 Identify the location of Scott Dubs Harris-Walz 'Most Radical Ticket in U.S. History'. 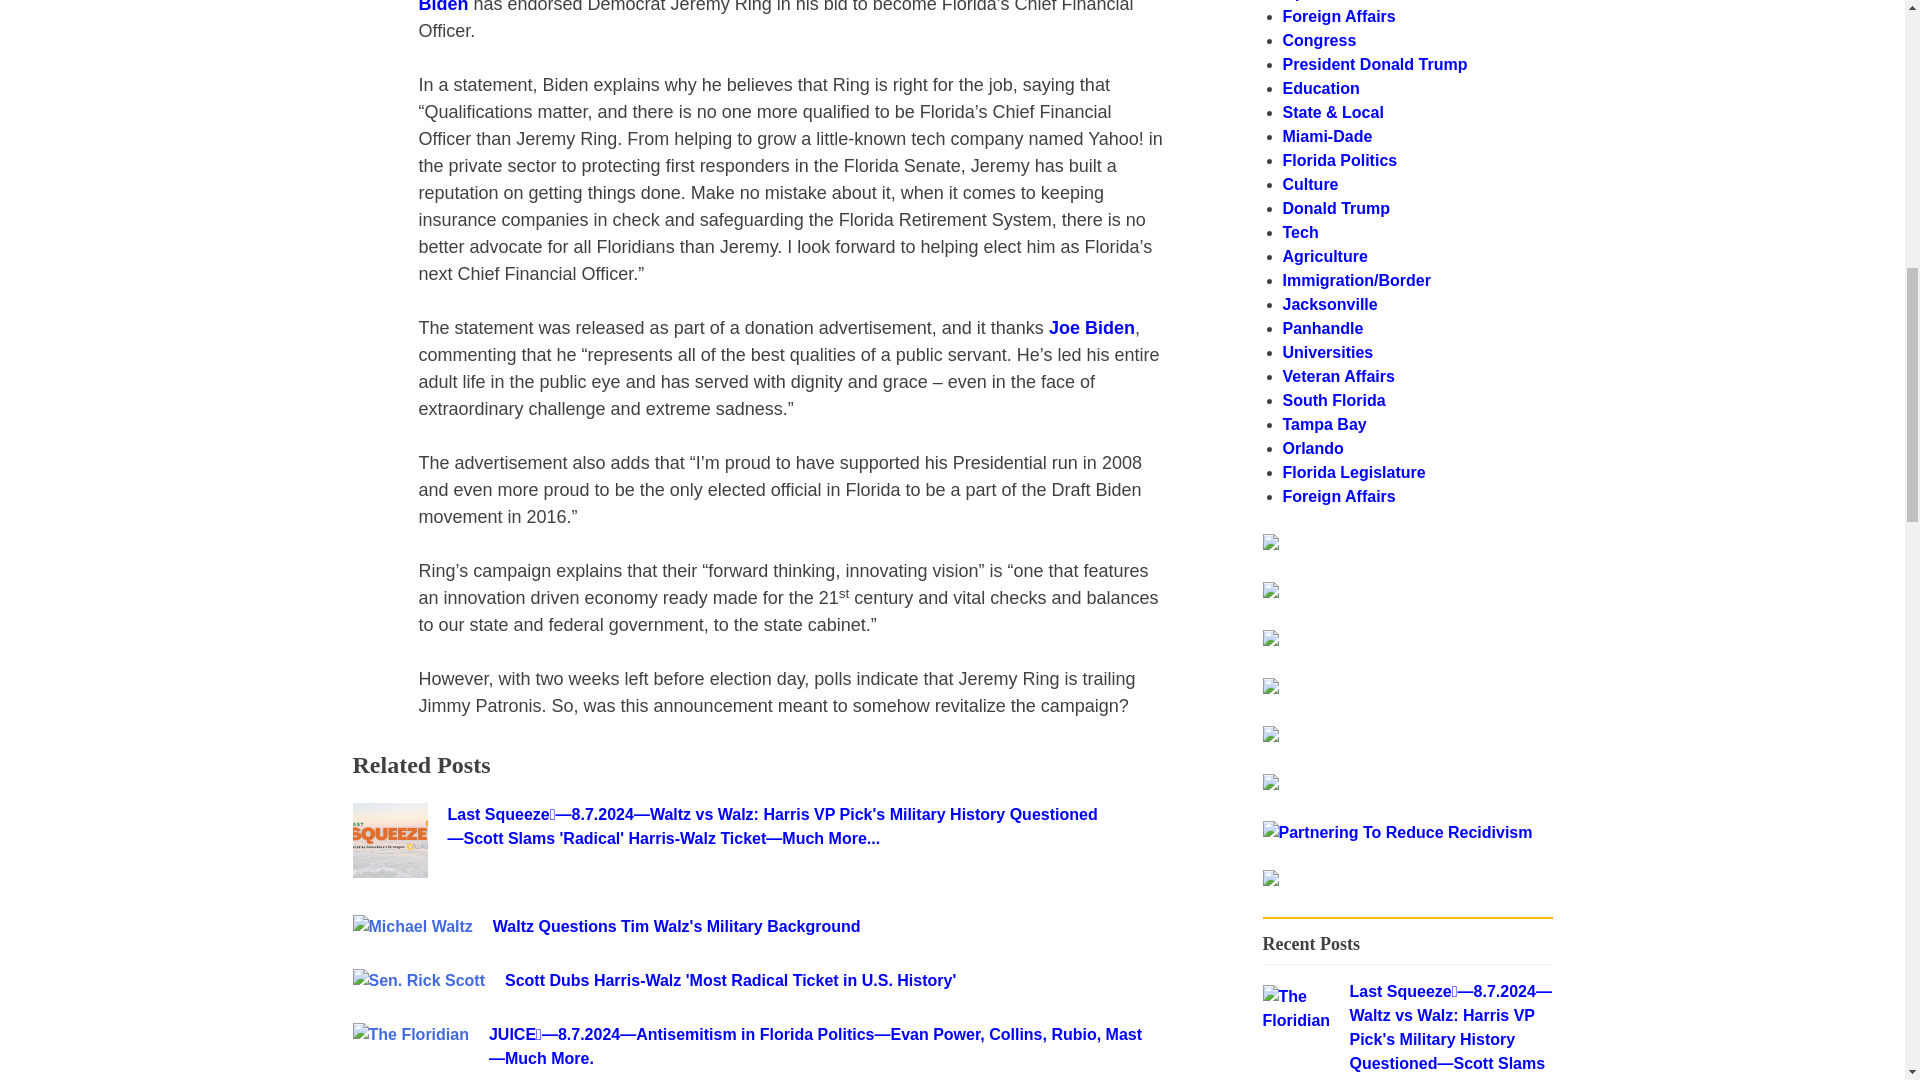
(834, 980).